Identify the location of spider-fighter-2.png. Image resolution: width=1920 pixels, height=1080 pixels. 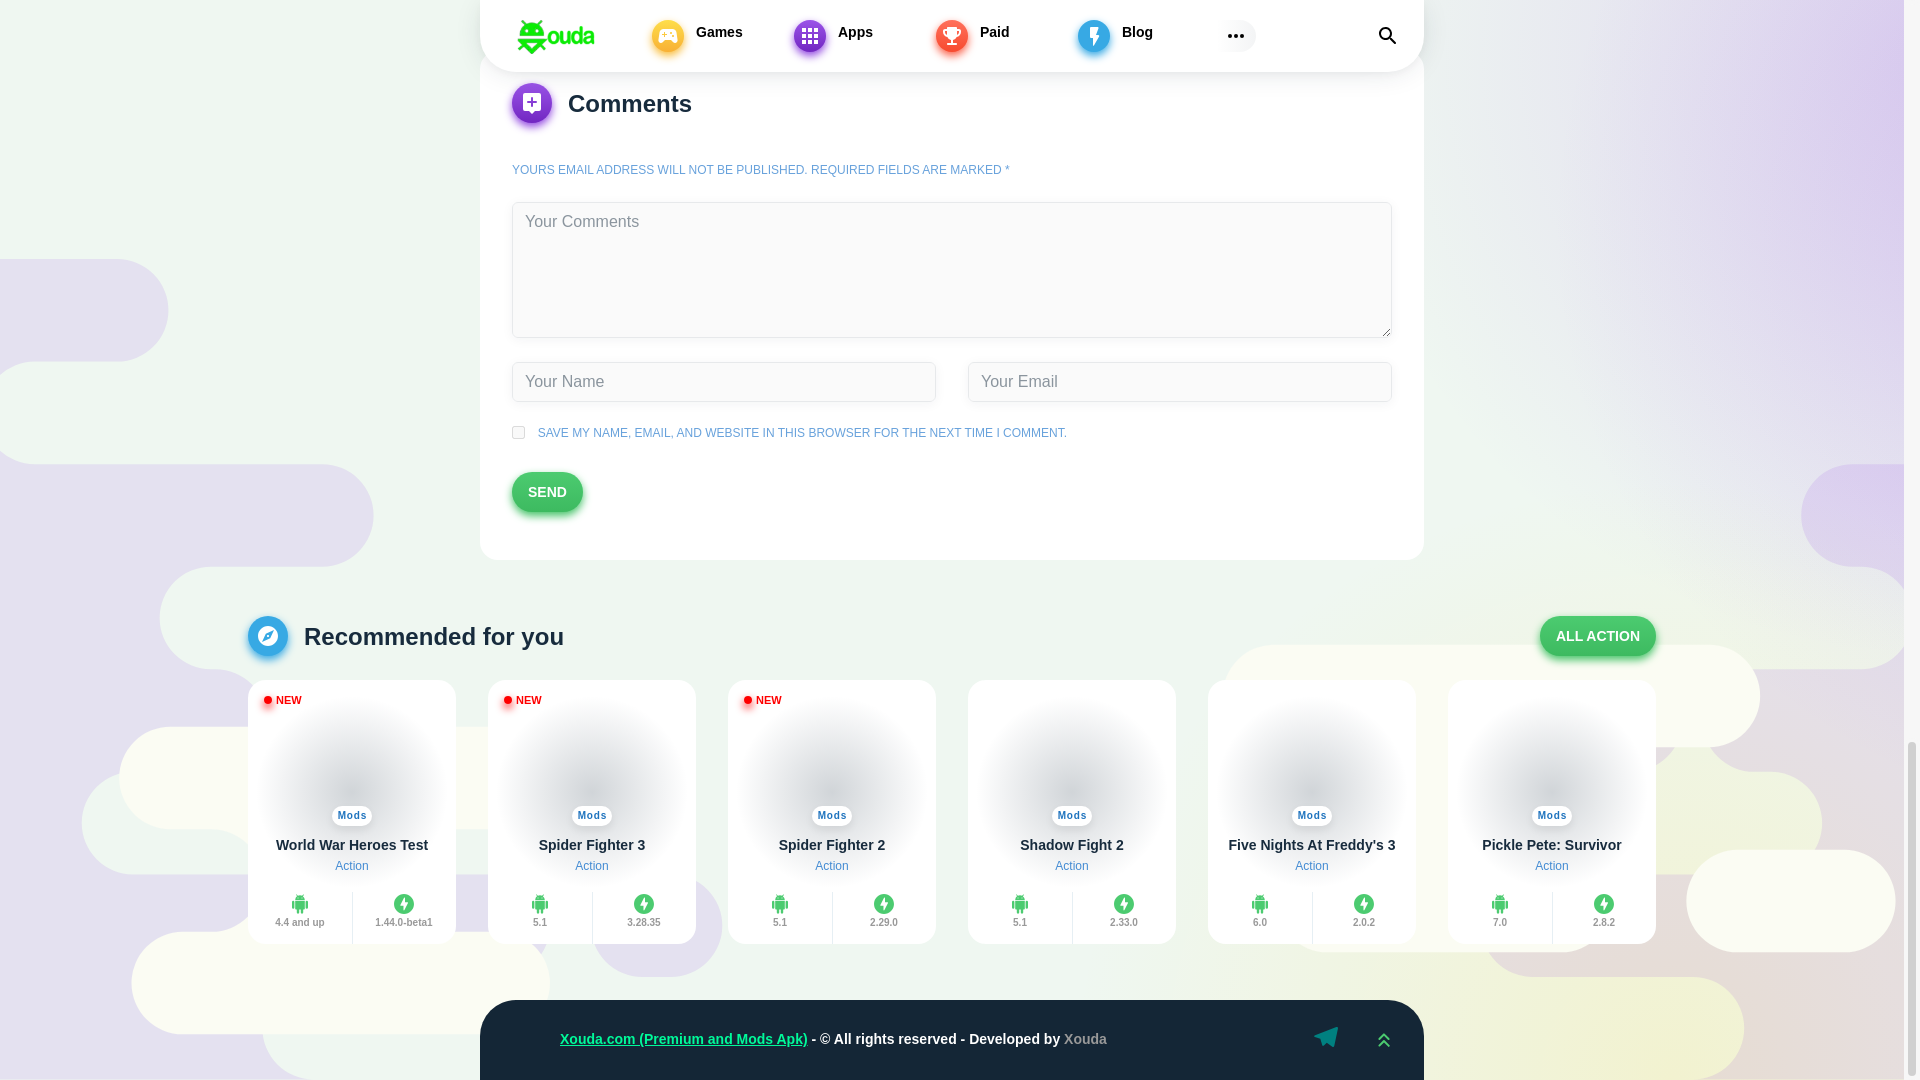
(831, 760).